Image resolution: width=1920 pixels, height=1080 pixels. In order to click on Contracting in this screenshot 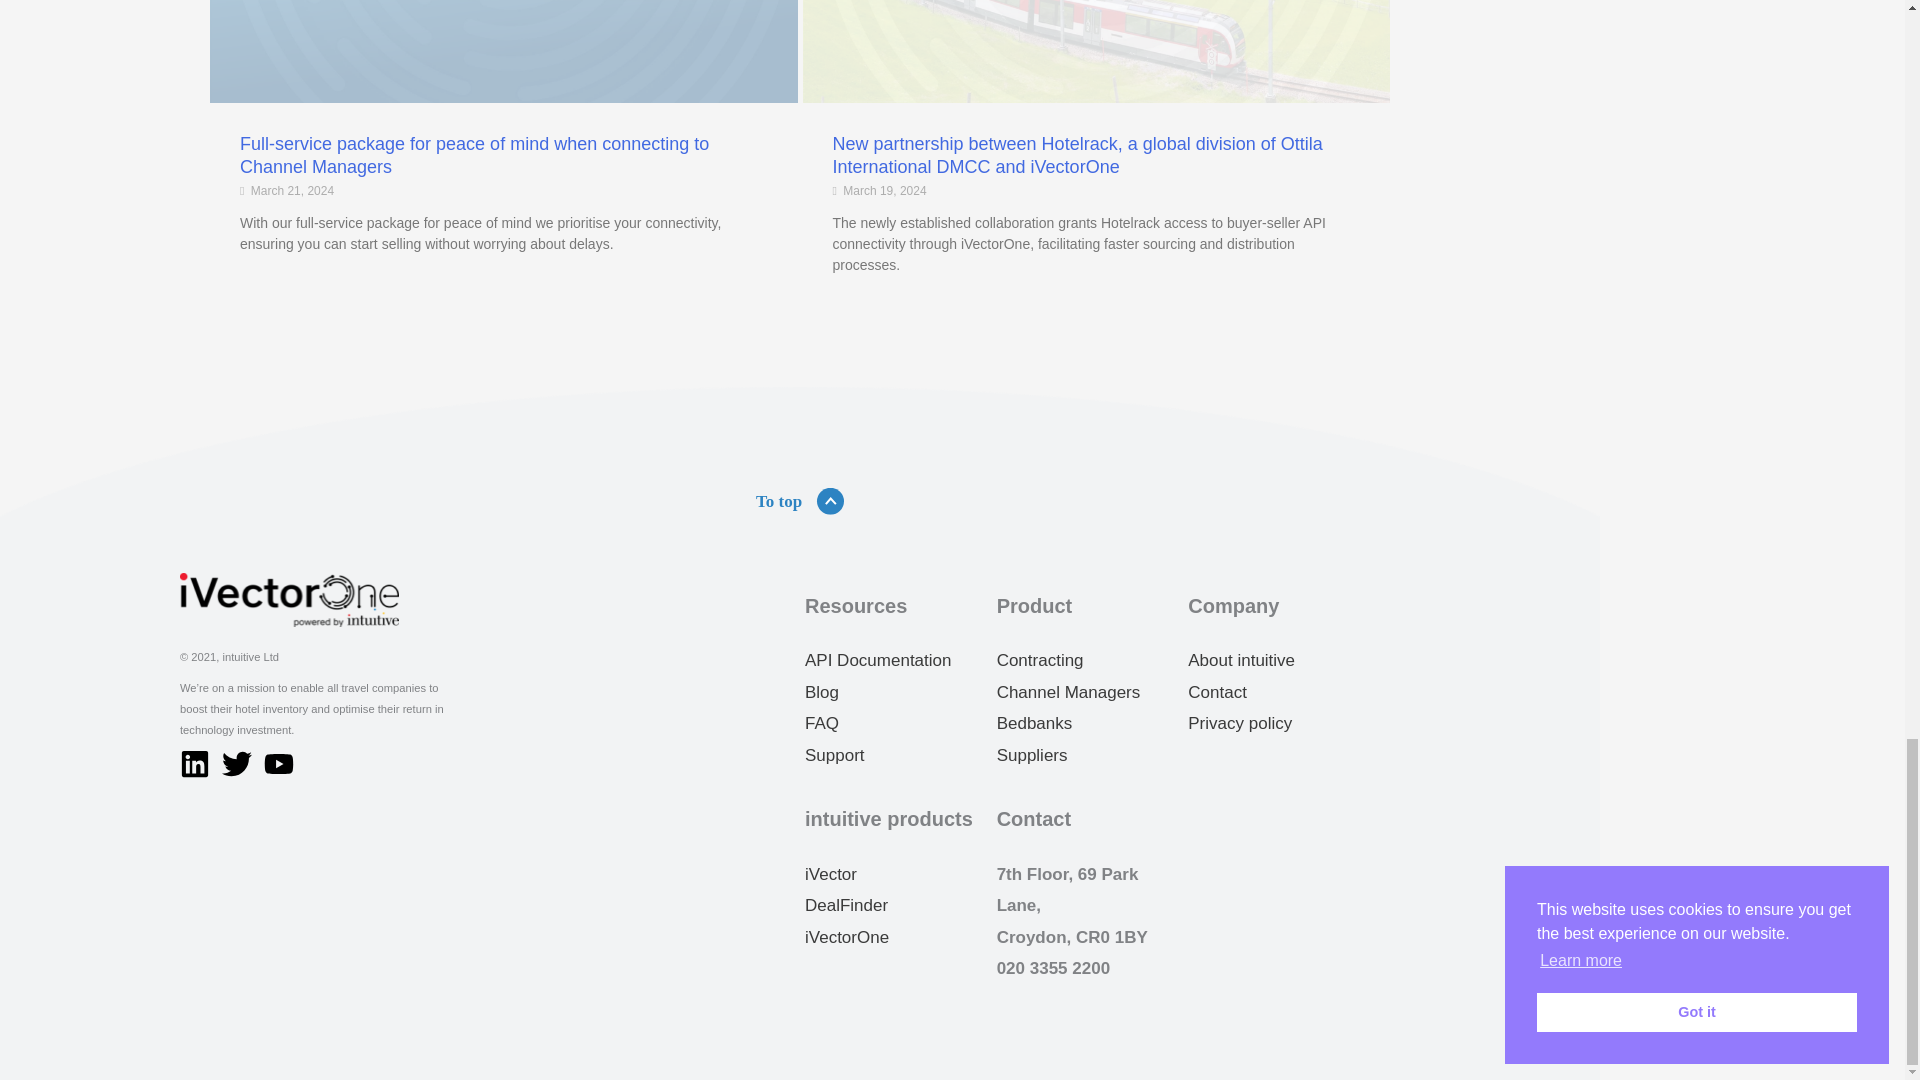, I will do `click(1040, 660)`.